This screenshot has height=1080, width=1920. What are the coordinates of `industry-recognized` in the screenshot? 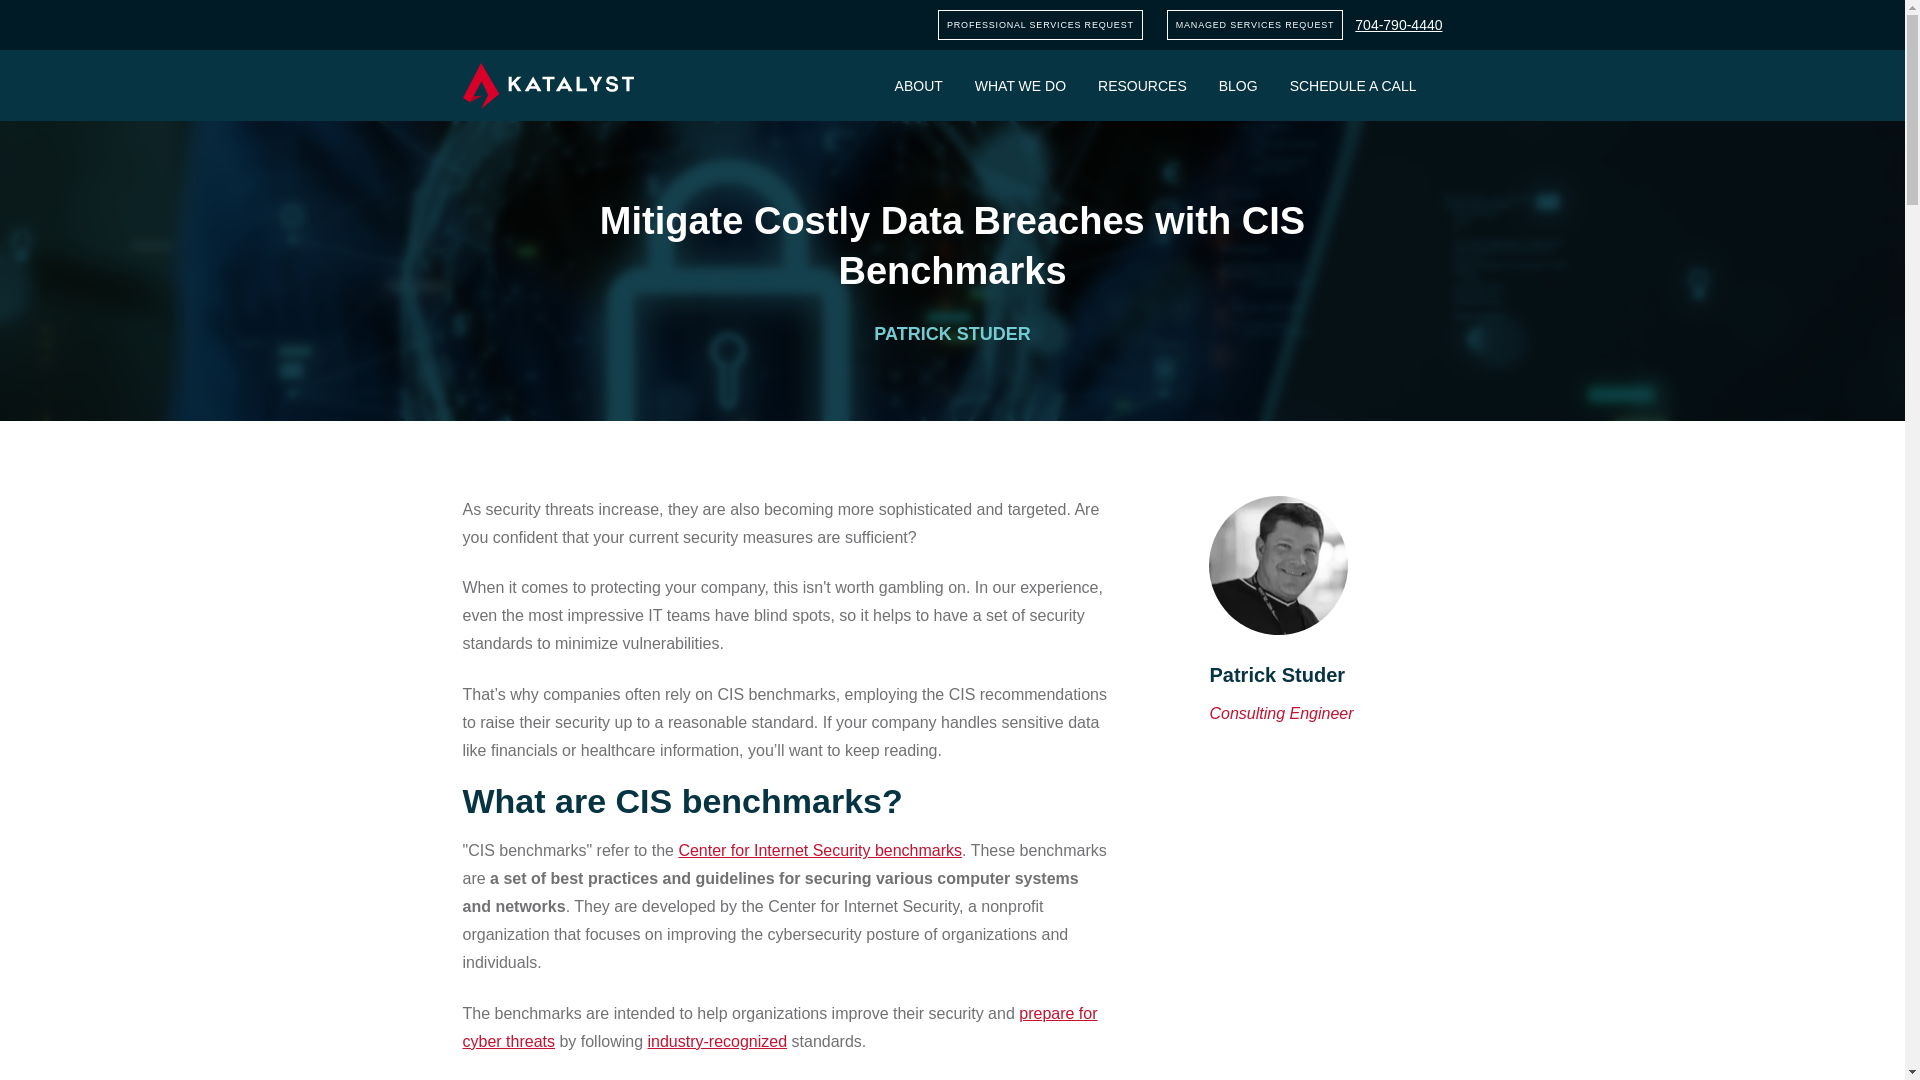 It's located at (717, 1040).